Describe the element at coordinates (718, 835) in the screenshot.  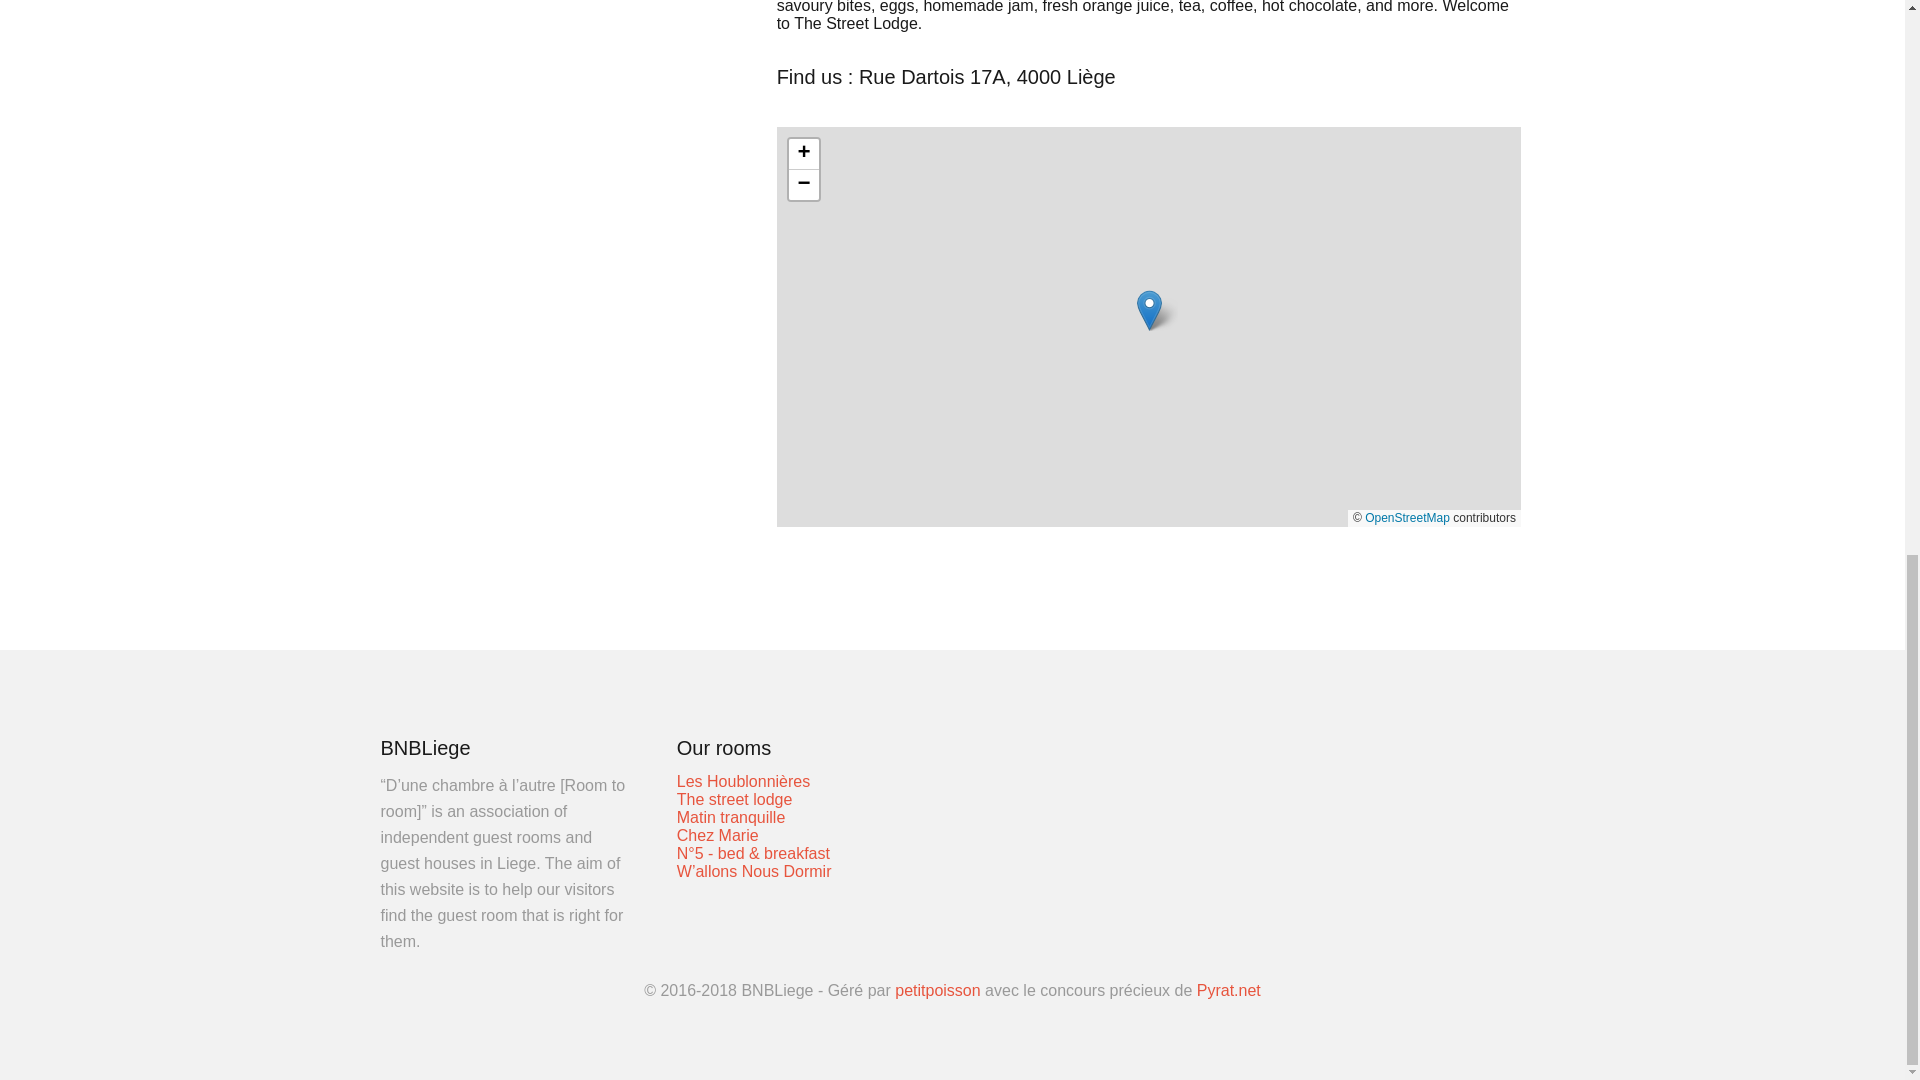
I see `Chez Marie` at that location.